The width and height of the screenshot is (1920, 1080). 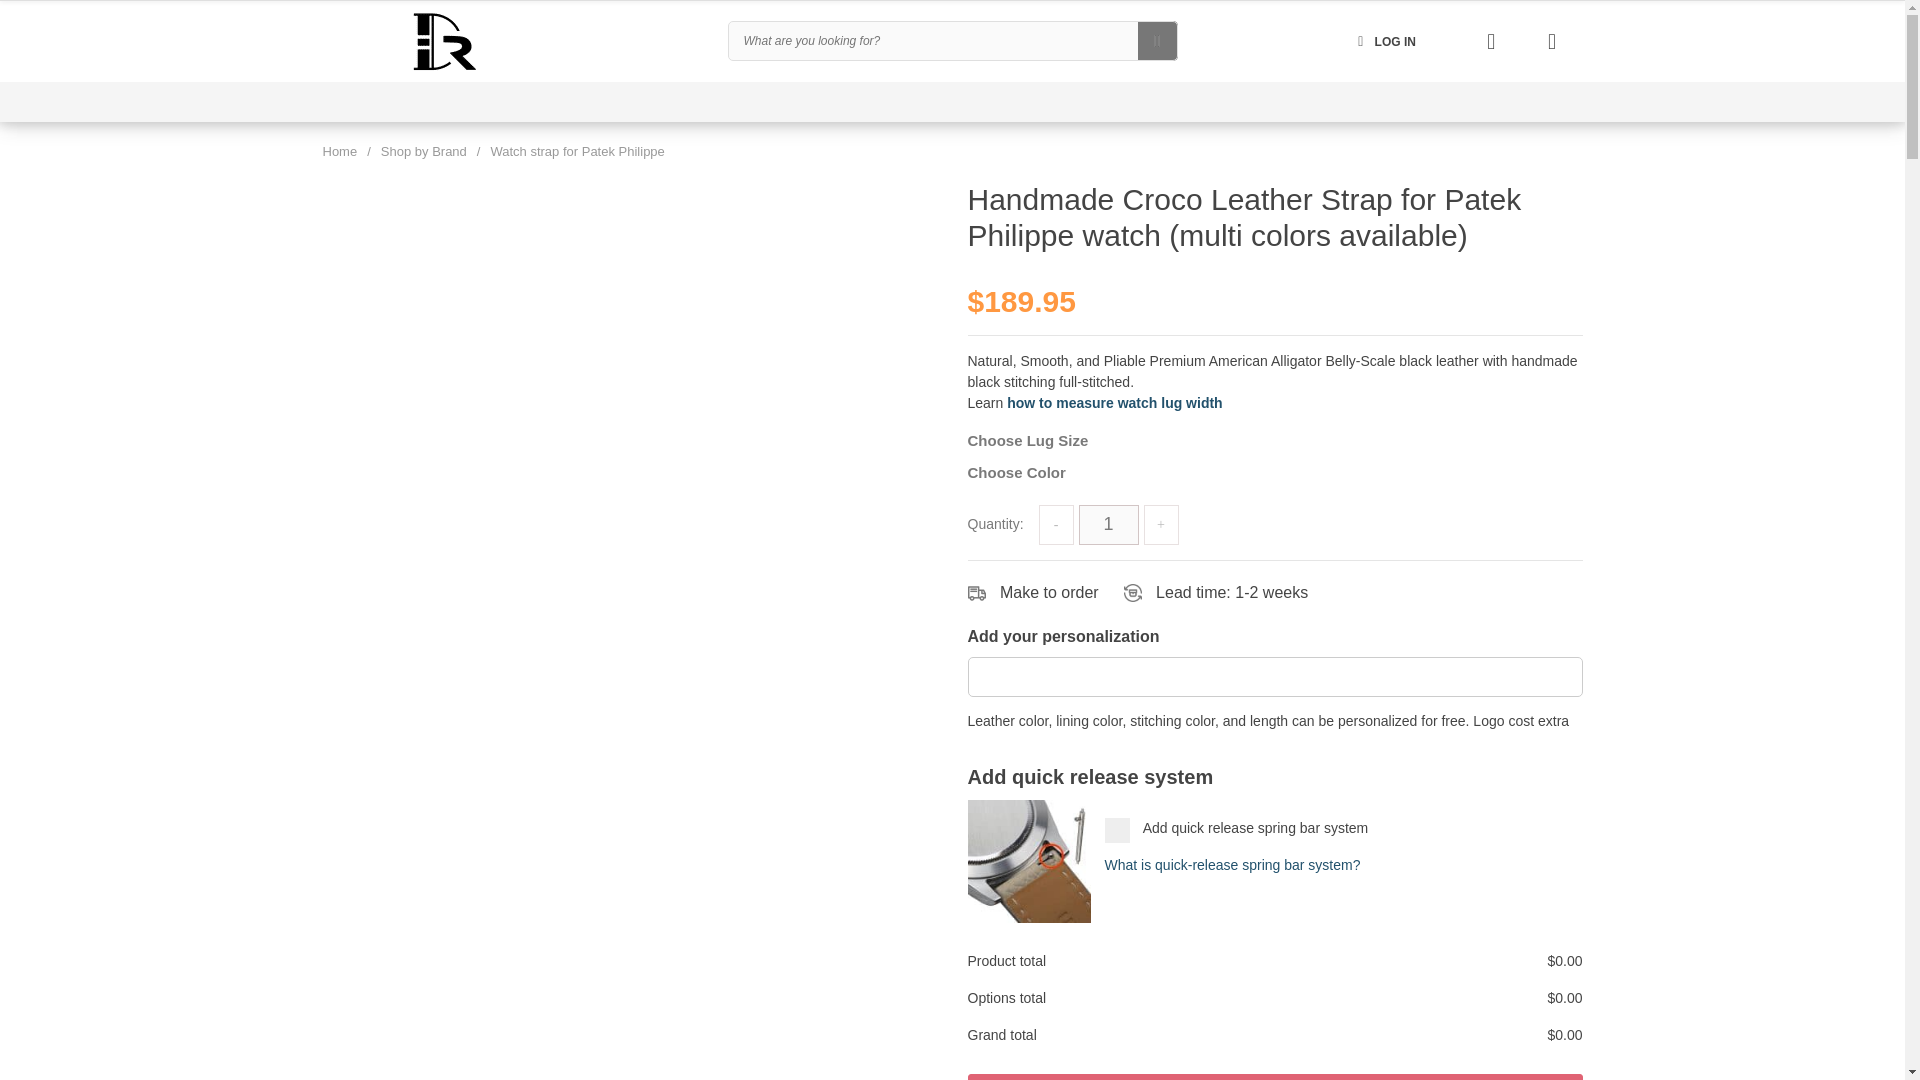 I want to click on 1, so click(x=1108, y=524).